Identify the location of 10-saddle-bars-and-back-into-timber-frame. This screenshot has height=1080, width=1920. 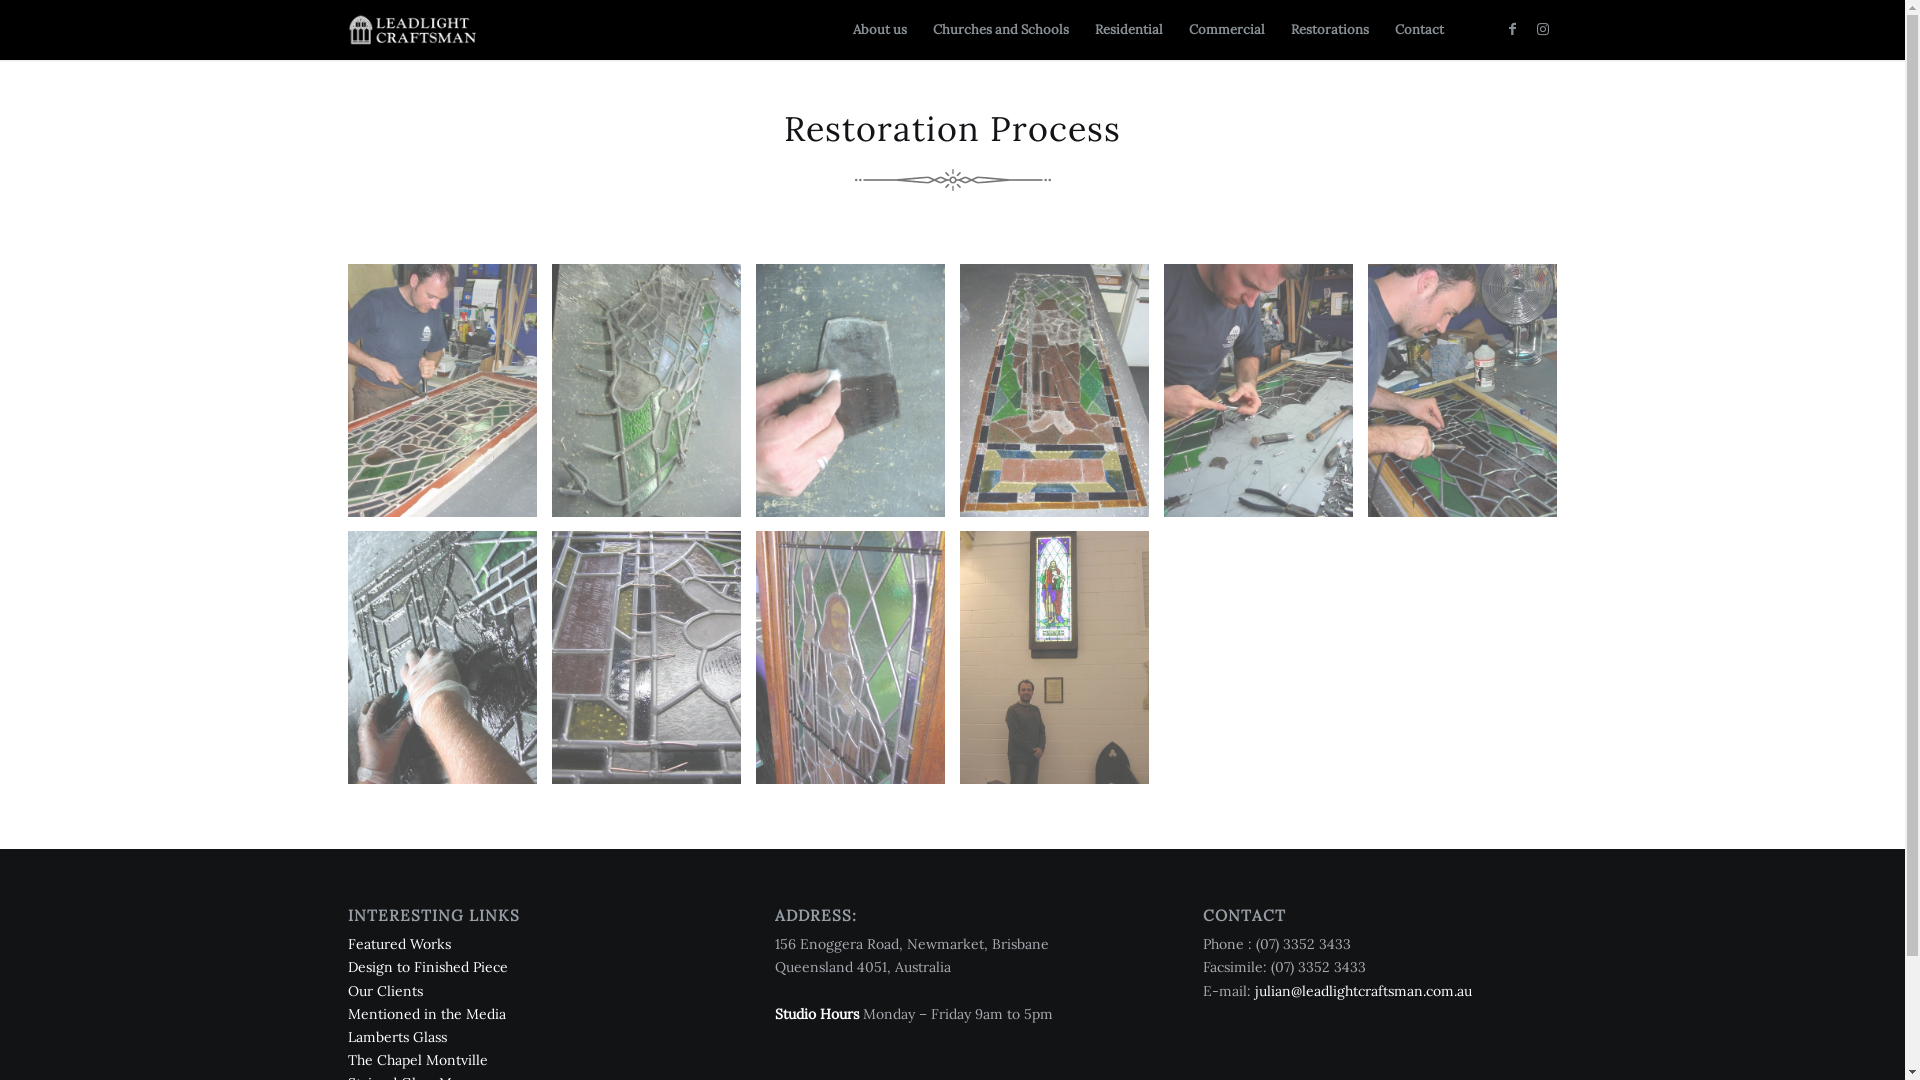
(858, 665).